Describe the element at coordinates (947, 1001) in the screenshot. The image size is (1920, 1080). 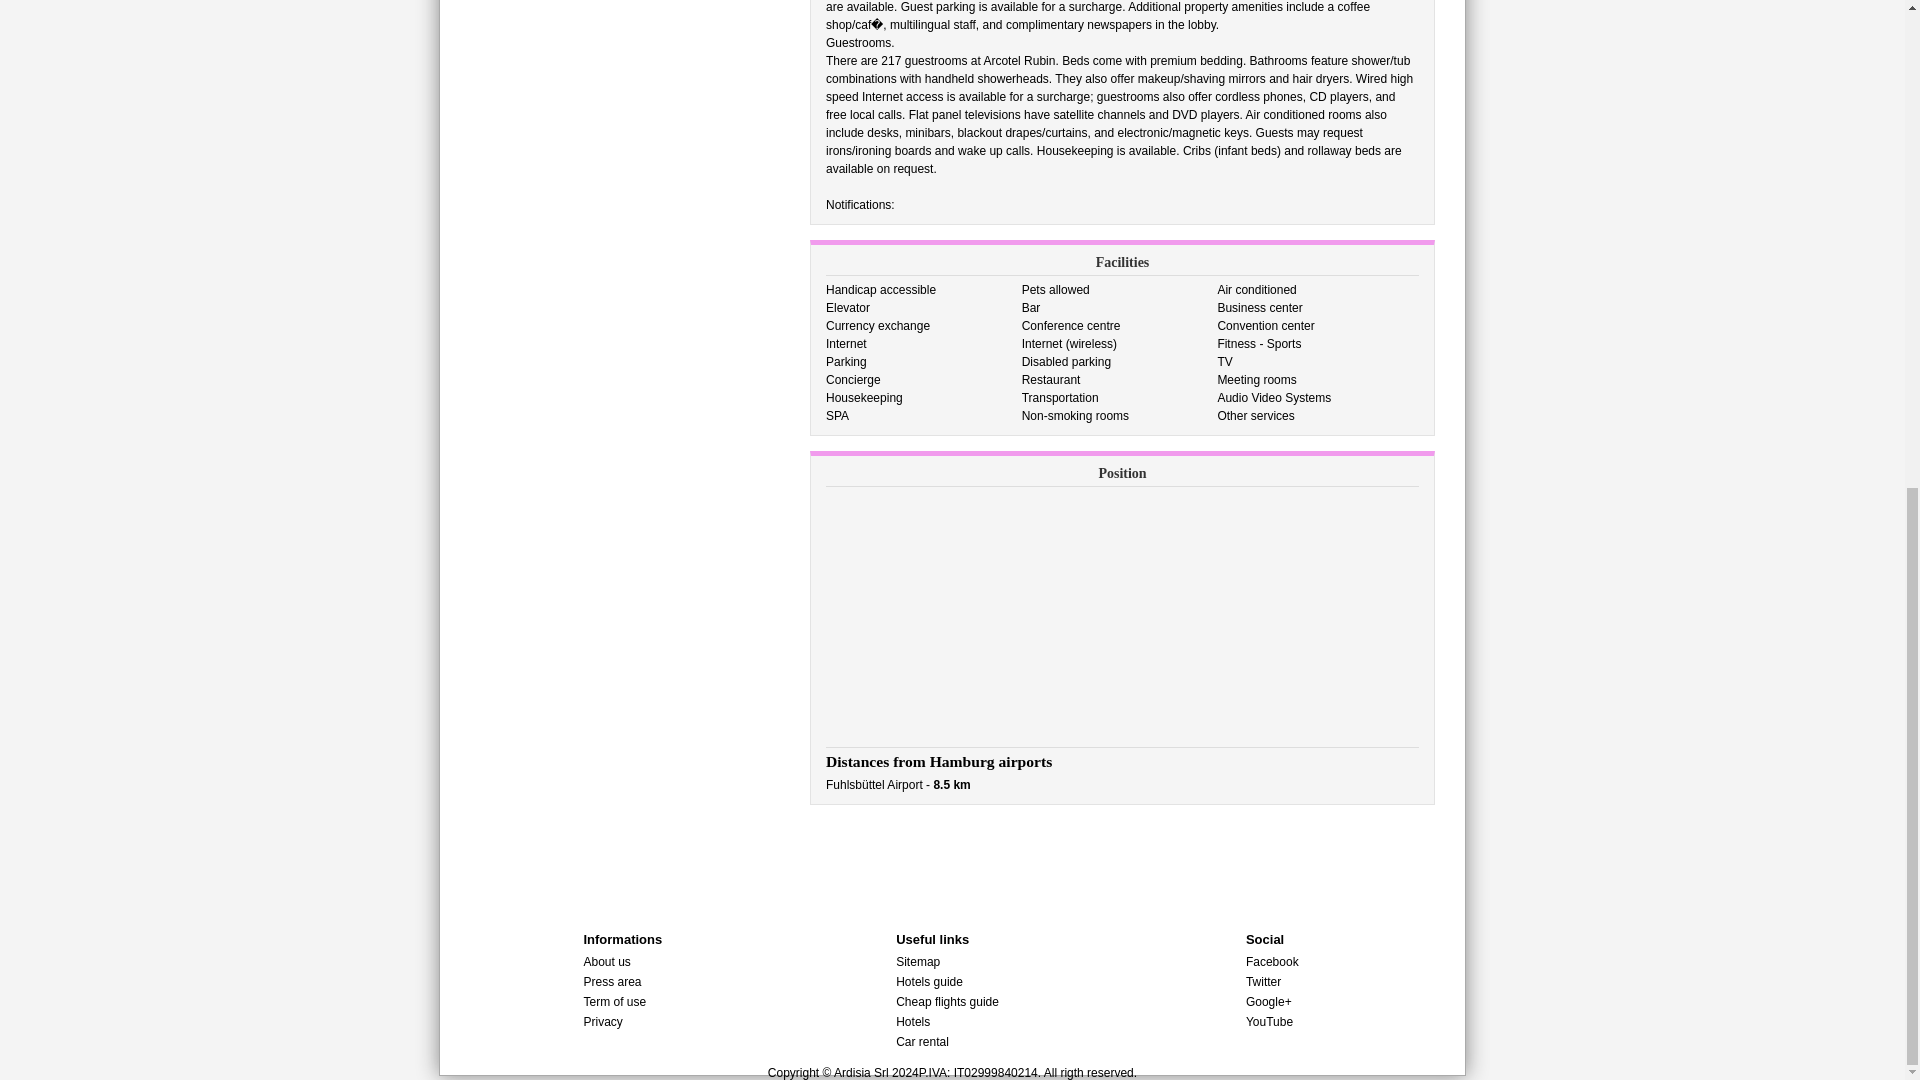
I see `Cheap flights guide` at that location.